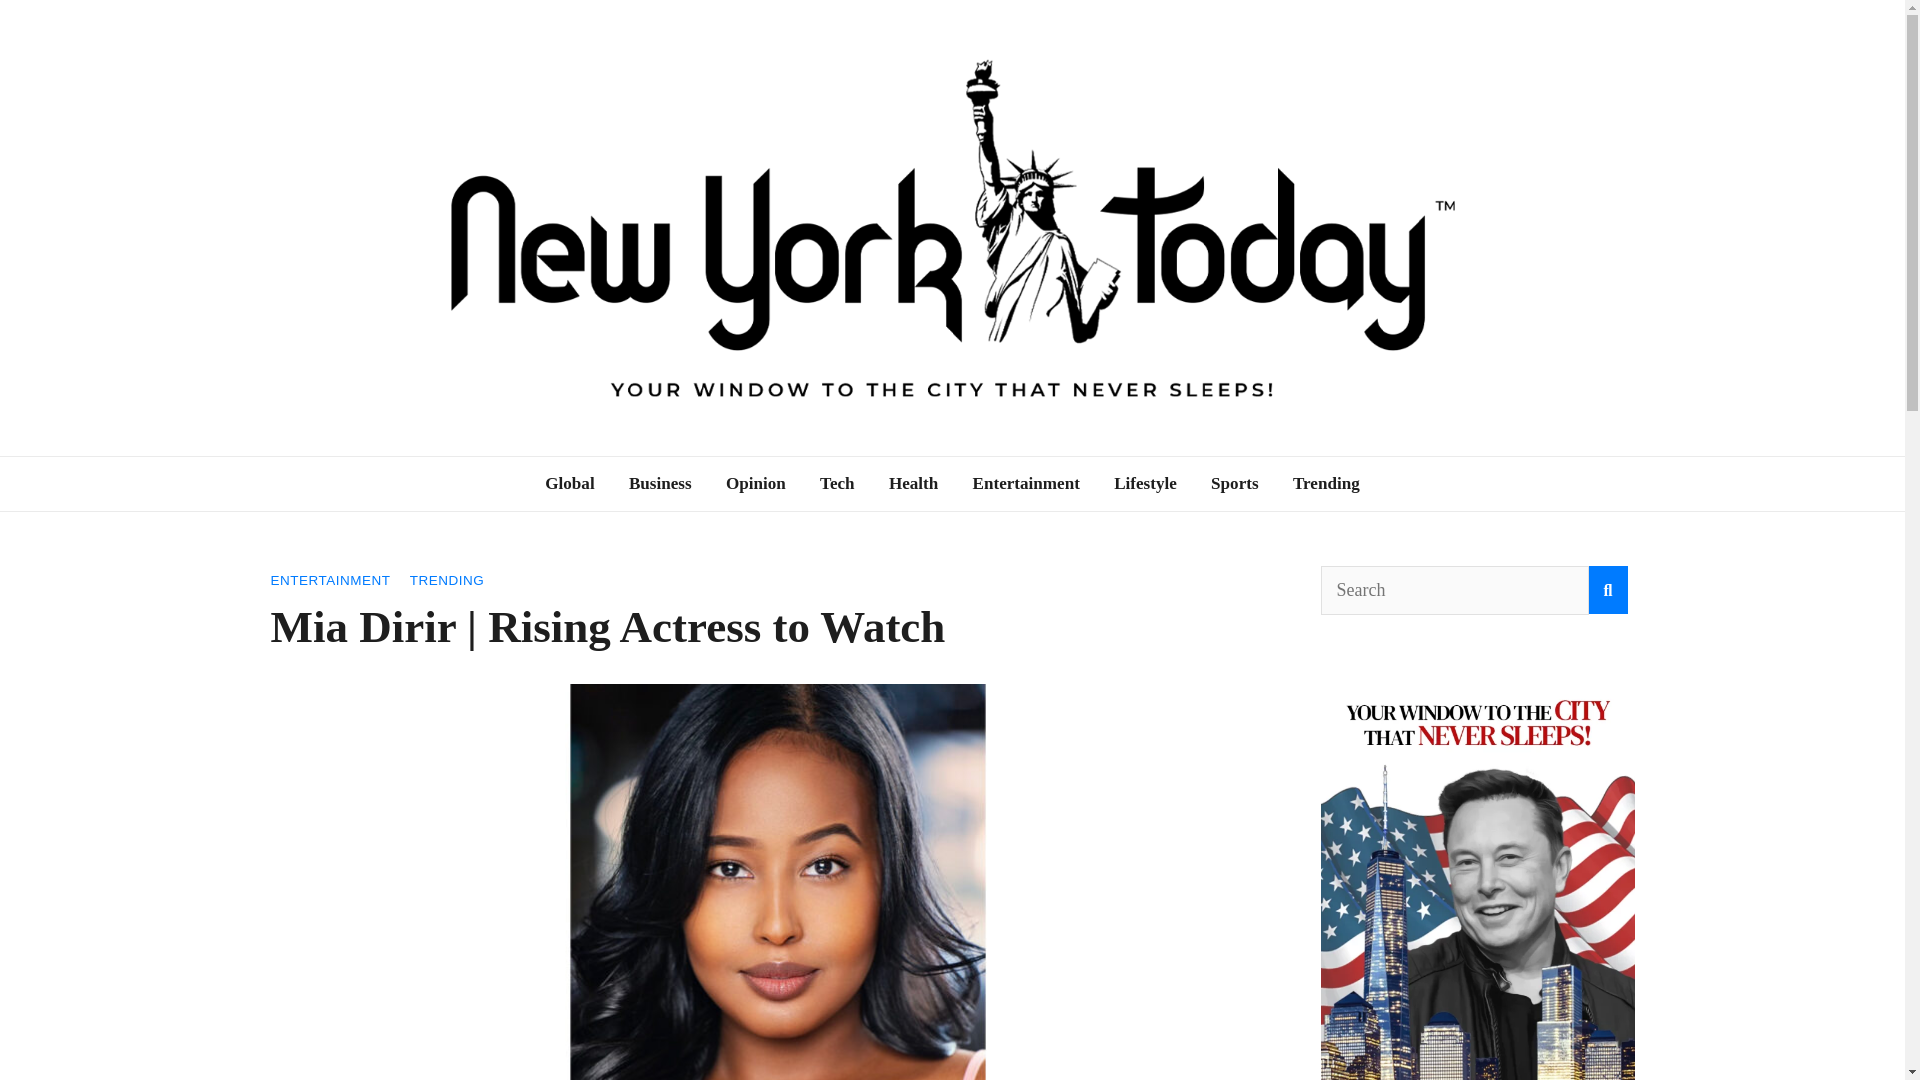 The width and height of the screenshot is (1920, 1080). What do you see at coordinates (912, 483) in the screenshot?
I see `Health` at bounding box center [912, 483].